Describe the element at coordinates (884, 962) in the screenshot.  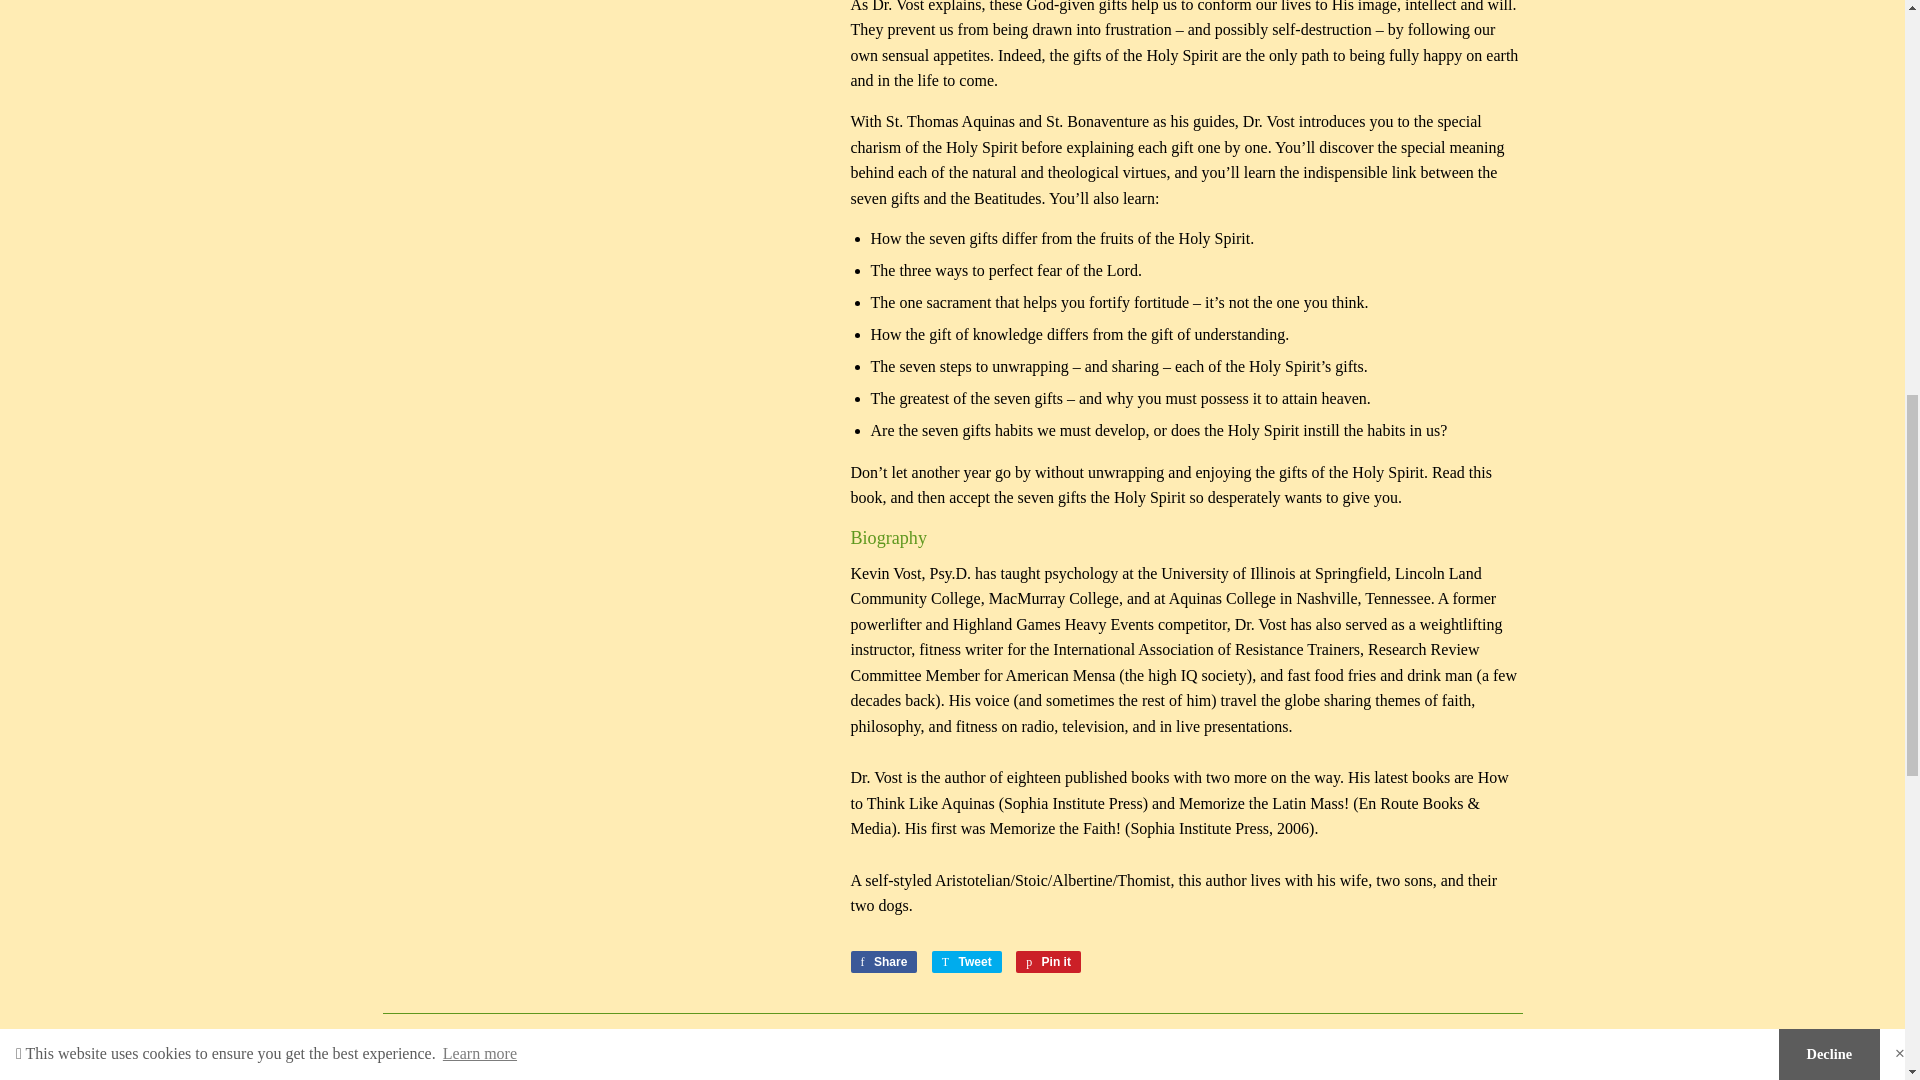
I see `Share on Facebook` at that location.